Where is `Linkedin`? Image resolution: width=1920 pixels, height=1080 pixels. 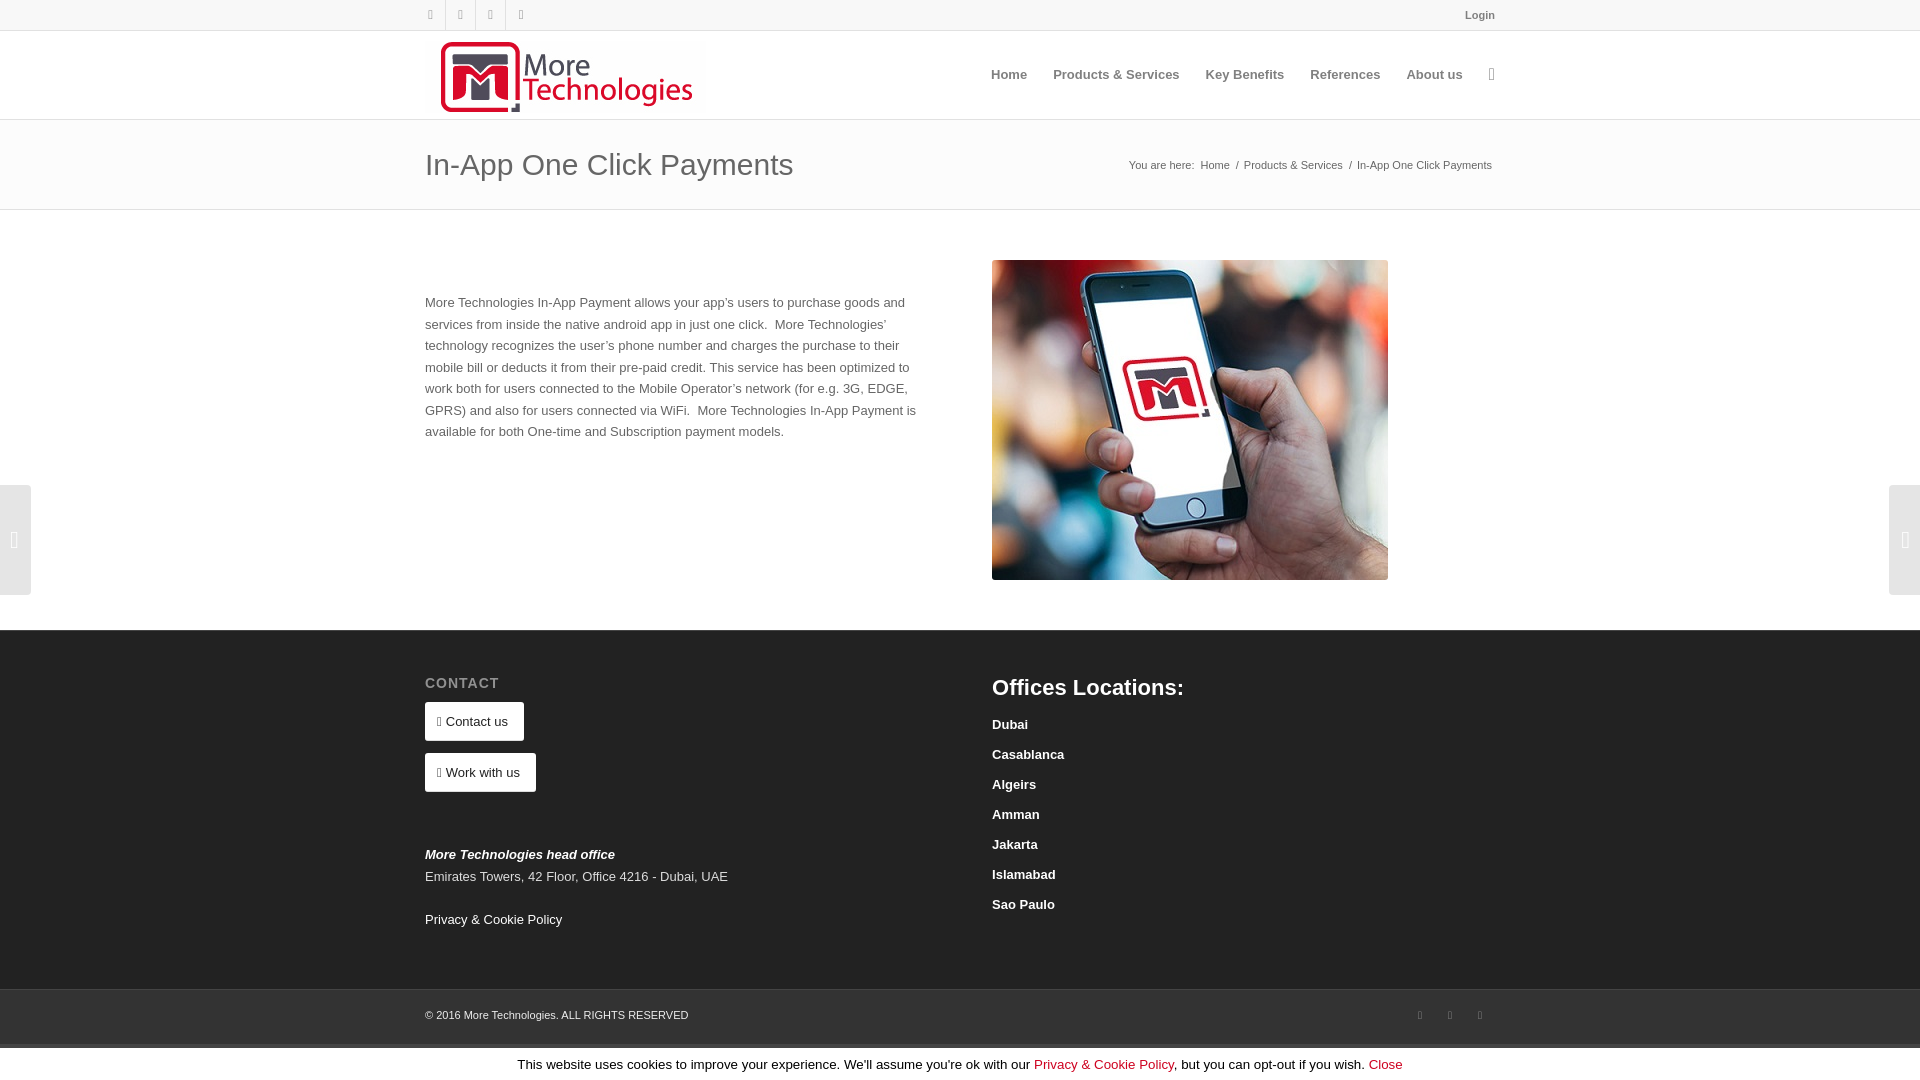
Linkedin is located at coordinates (460, 15).